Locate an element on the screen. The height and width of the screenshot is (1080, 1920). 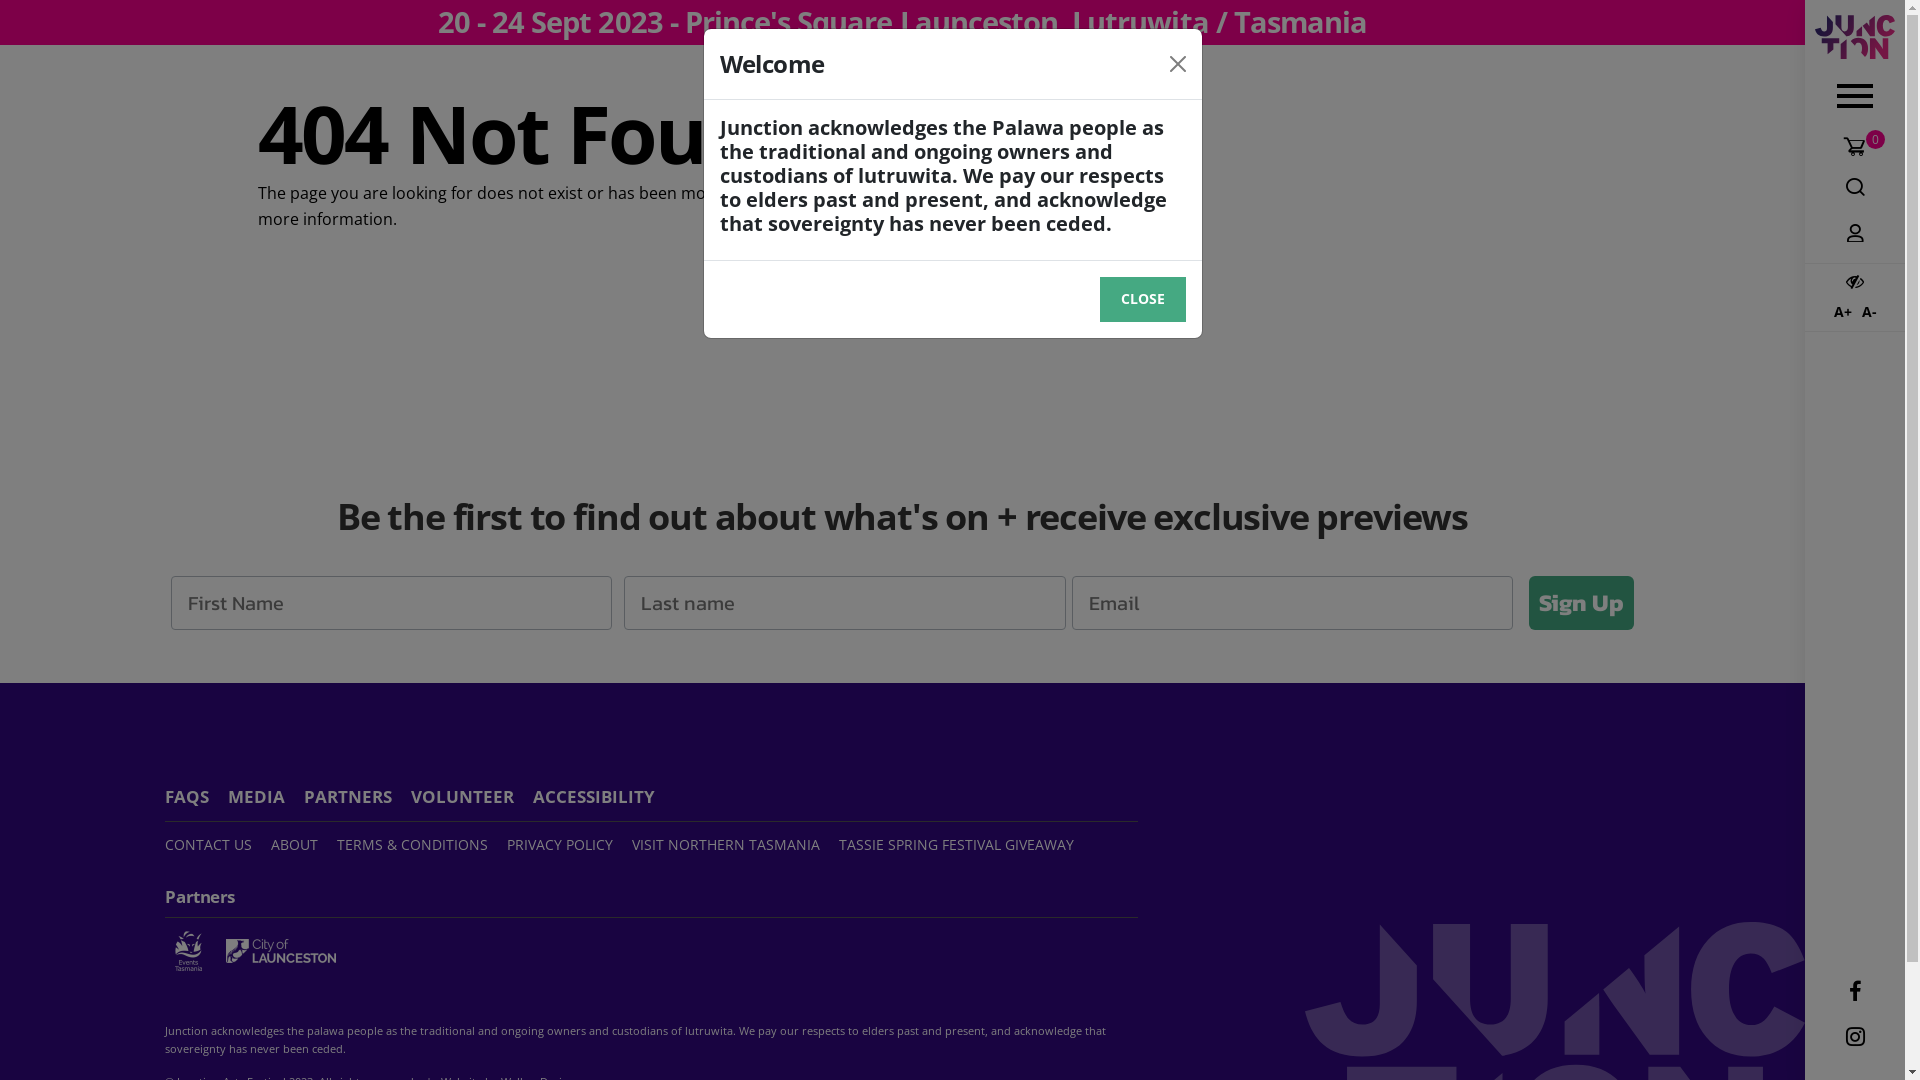
CONTACT US is located at coordinates (216, 844).